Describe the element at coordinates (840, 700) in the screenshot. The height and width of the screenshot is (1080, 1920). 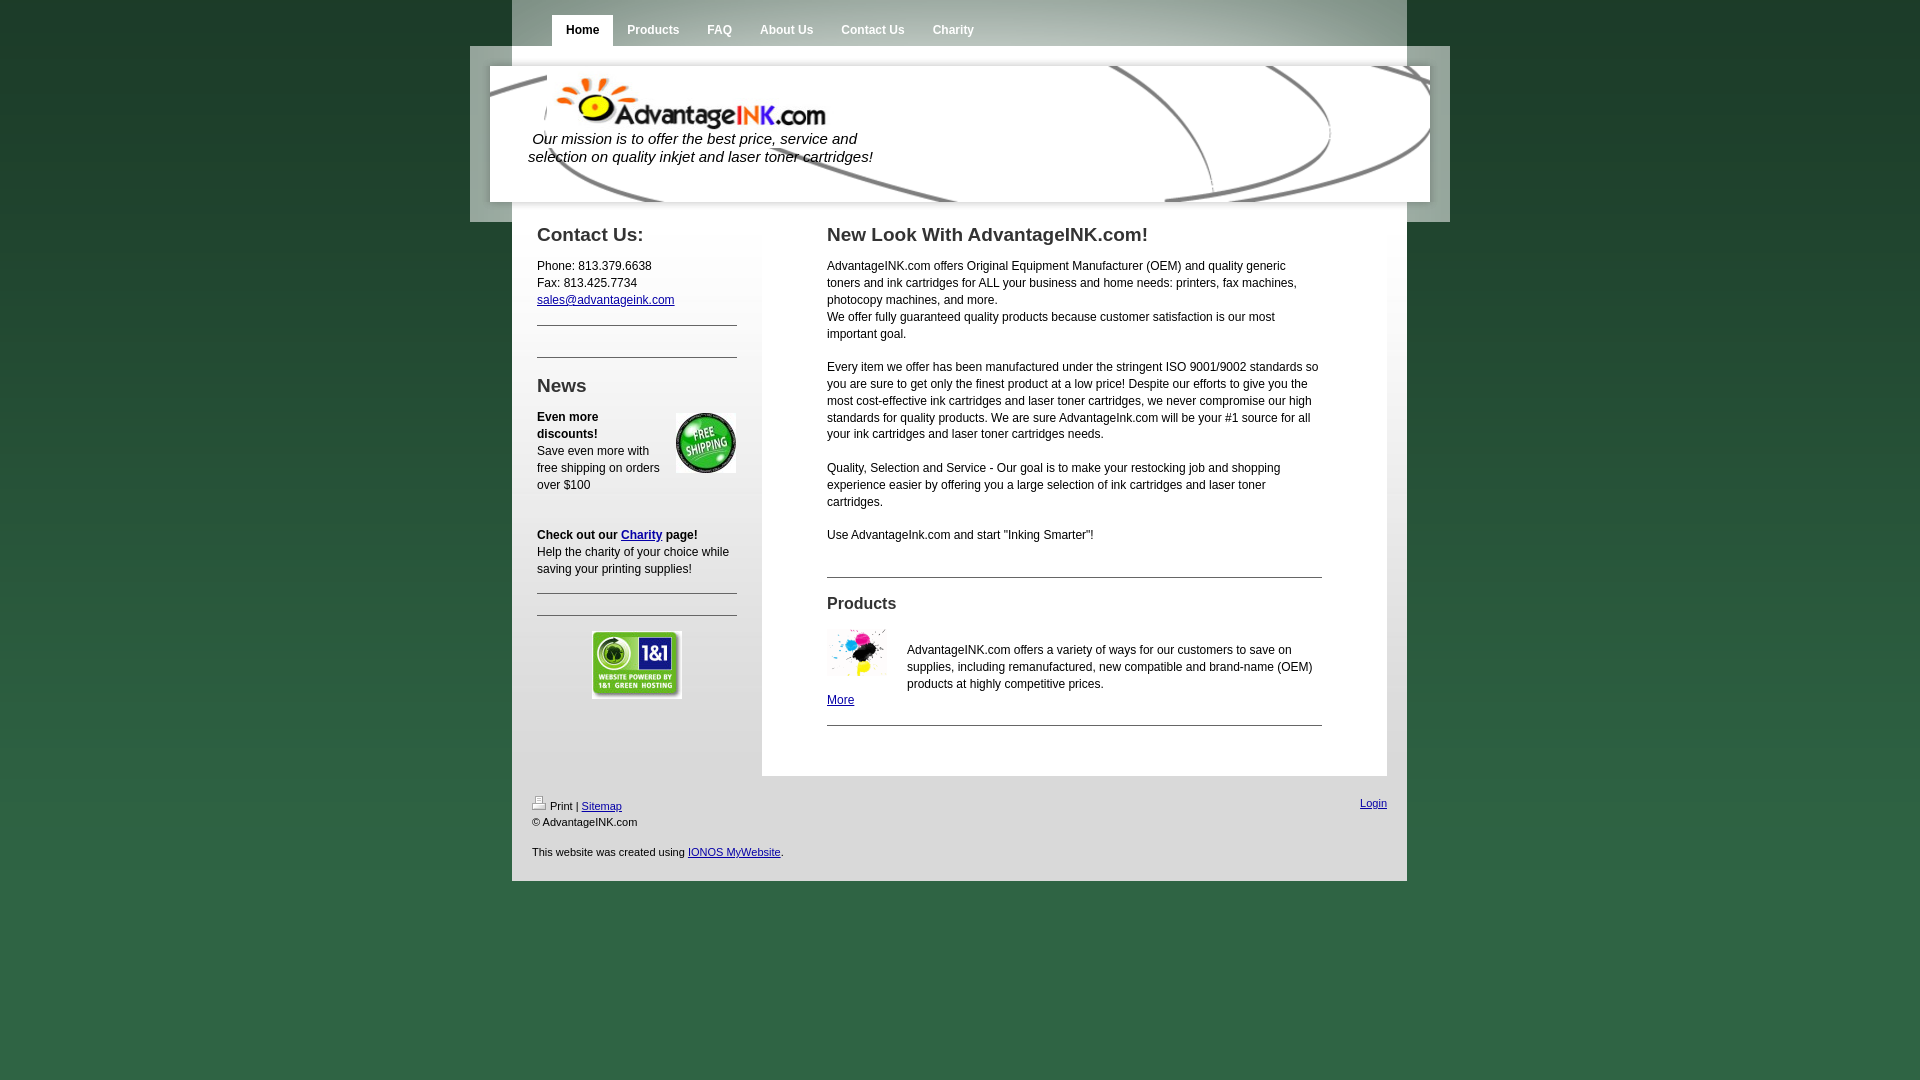
I see `More` at that location.